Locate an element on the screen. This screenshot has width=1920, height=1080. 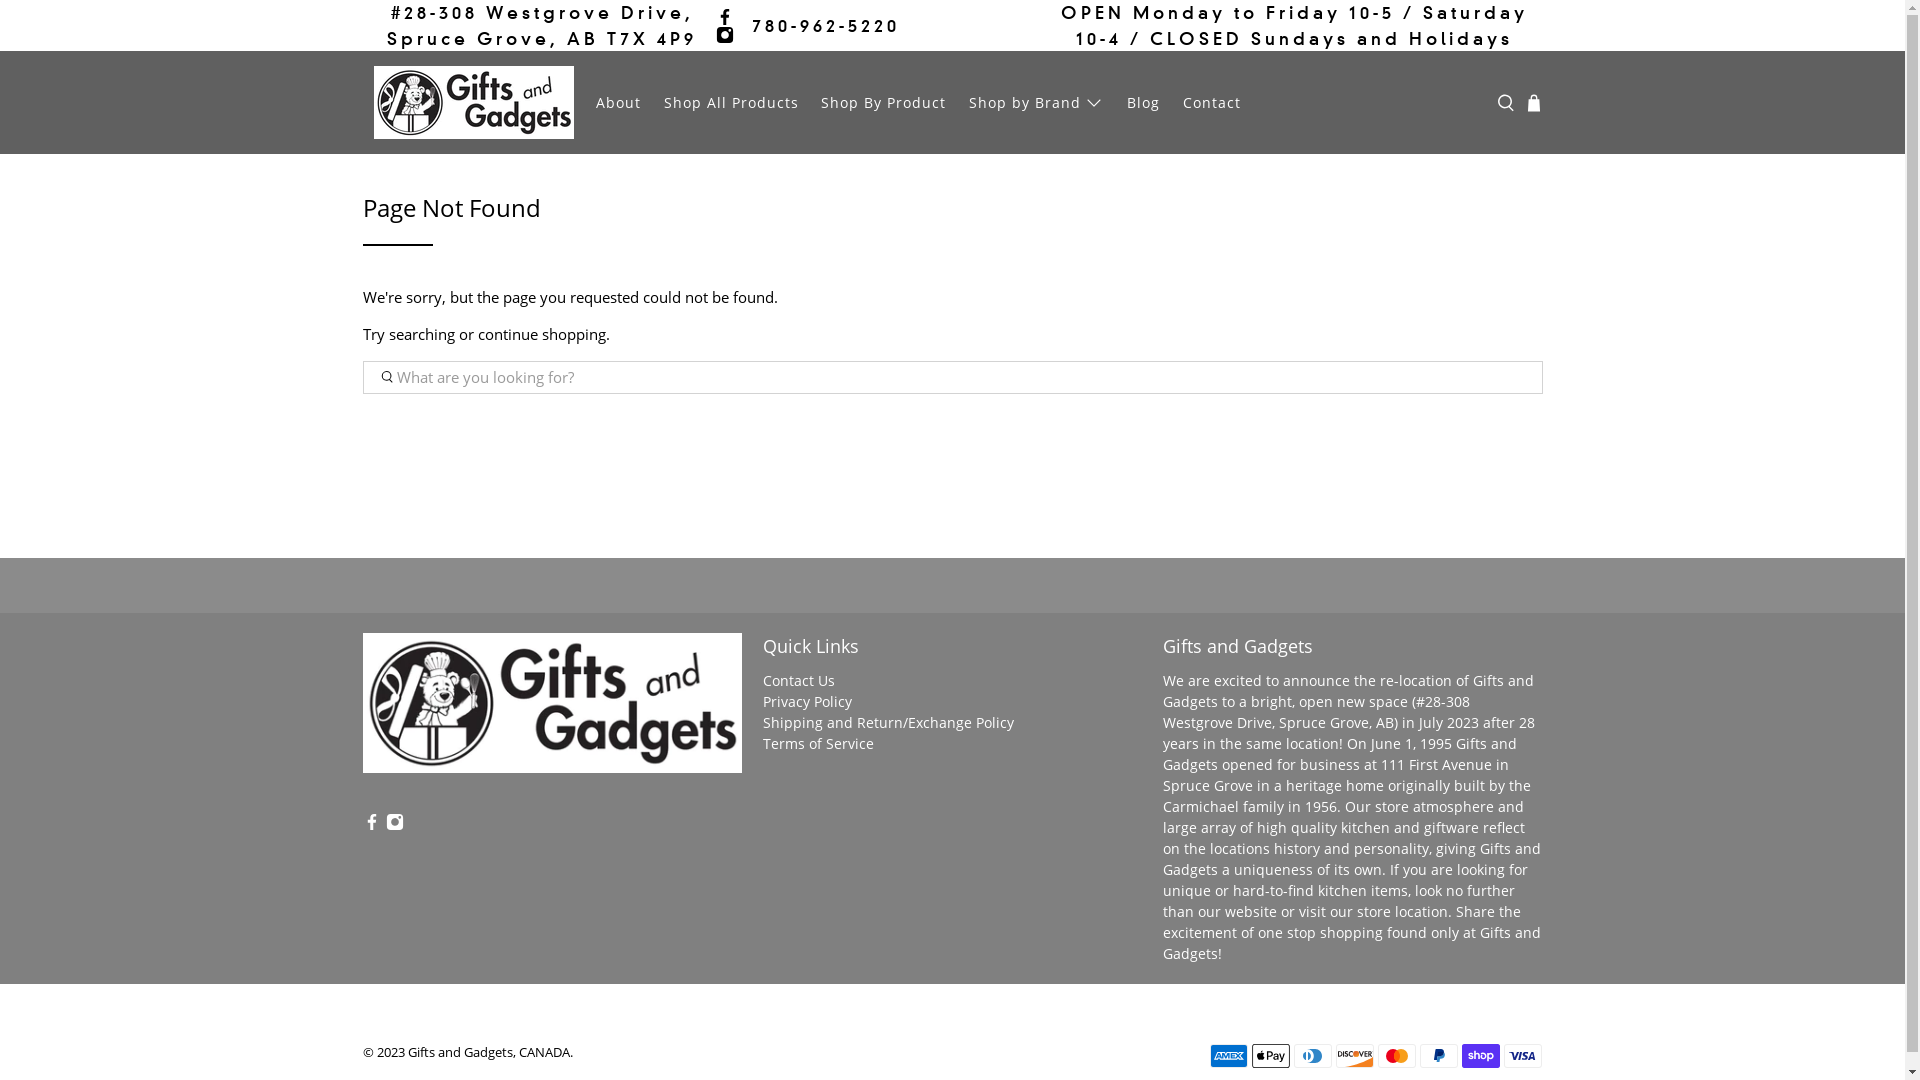
About is located at coordinates (619, 102).